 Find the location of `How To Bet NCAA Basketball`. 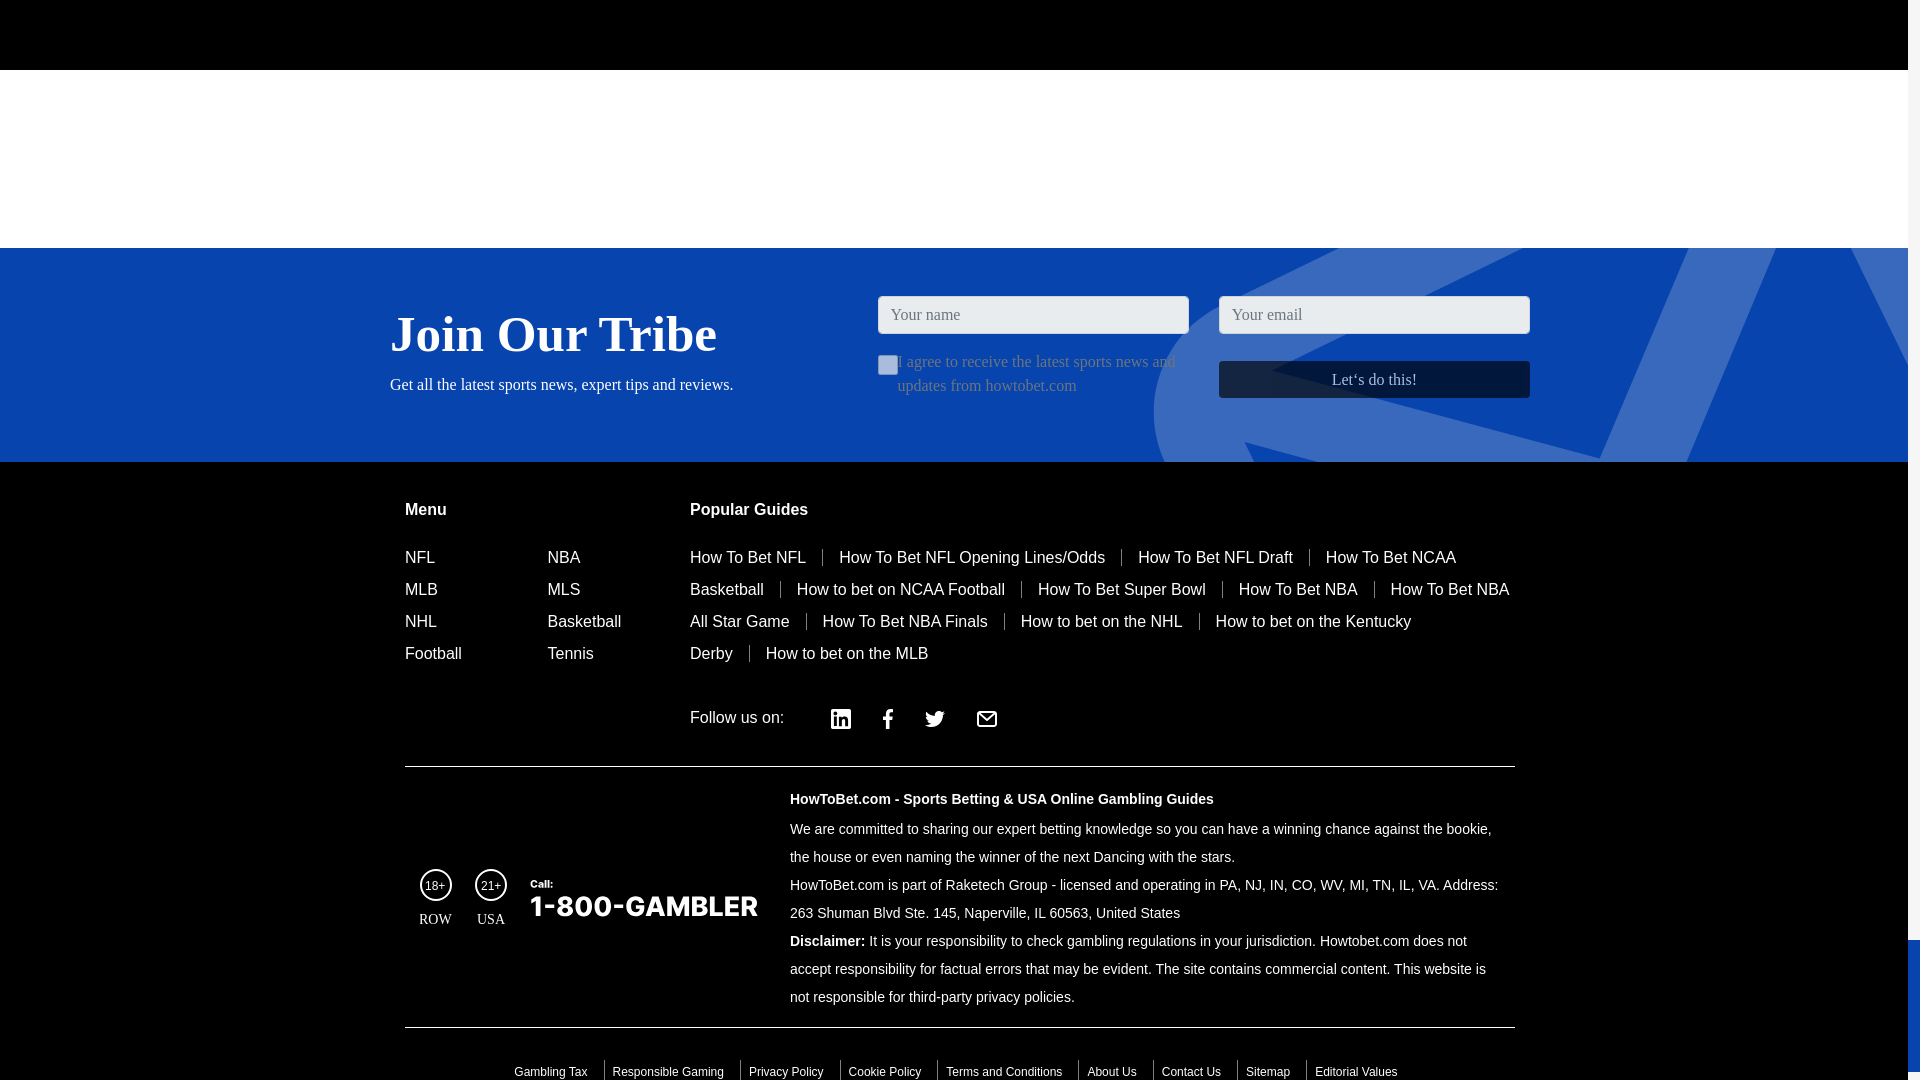

How To Bet NCAA Basketball is located at coordinates (1072, 573).